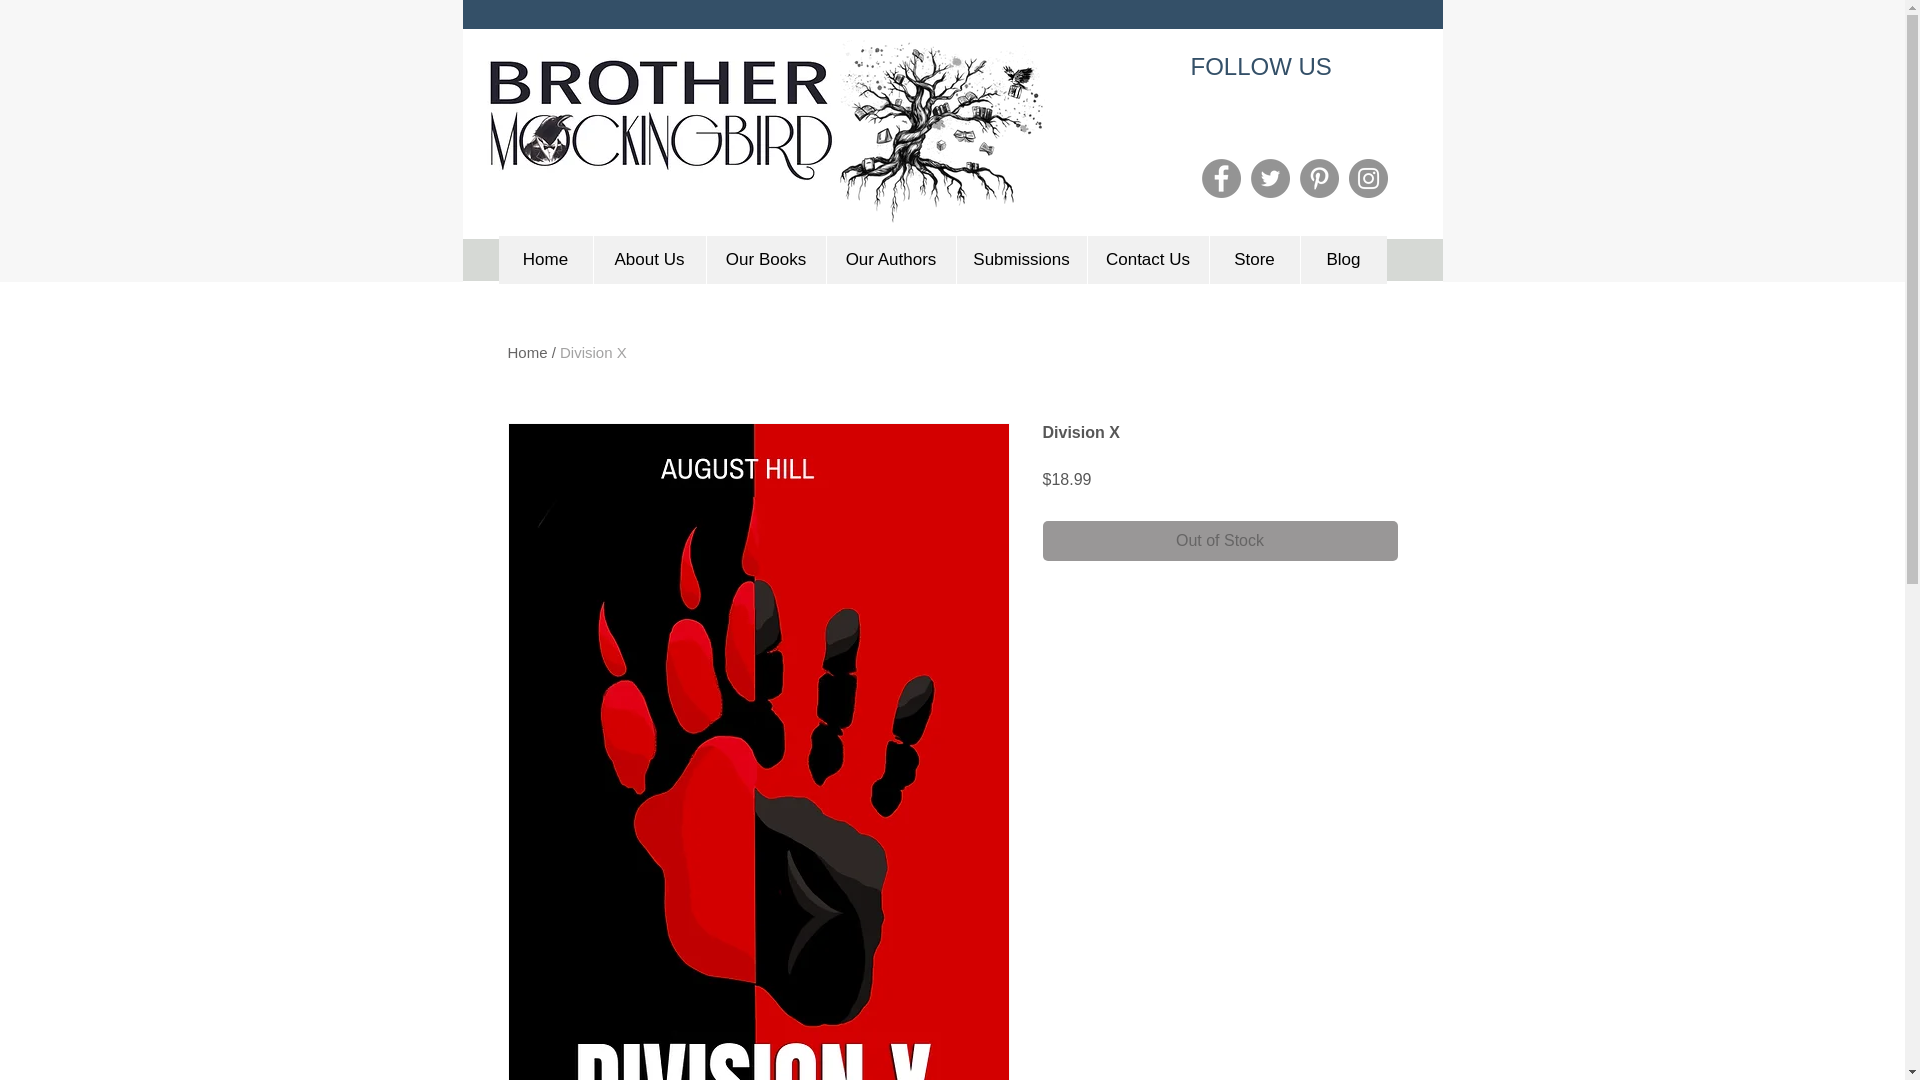 The image size is (1920, 1080). What do you see at coordinates (528, 352) in the screenshot?
I see `Home` at bounding box center [528, 352].